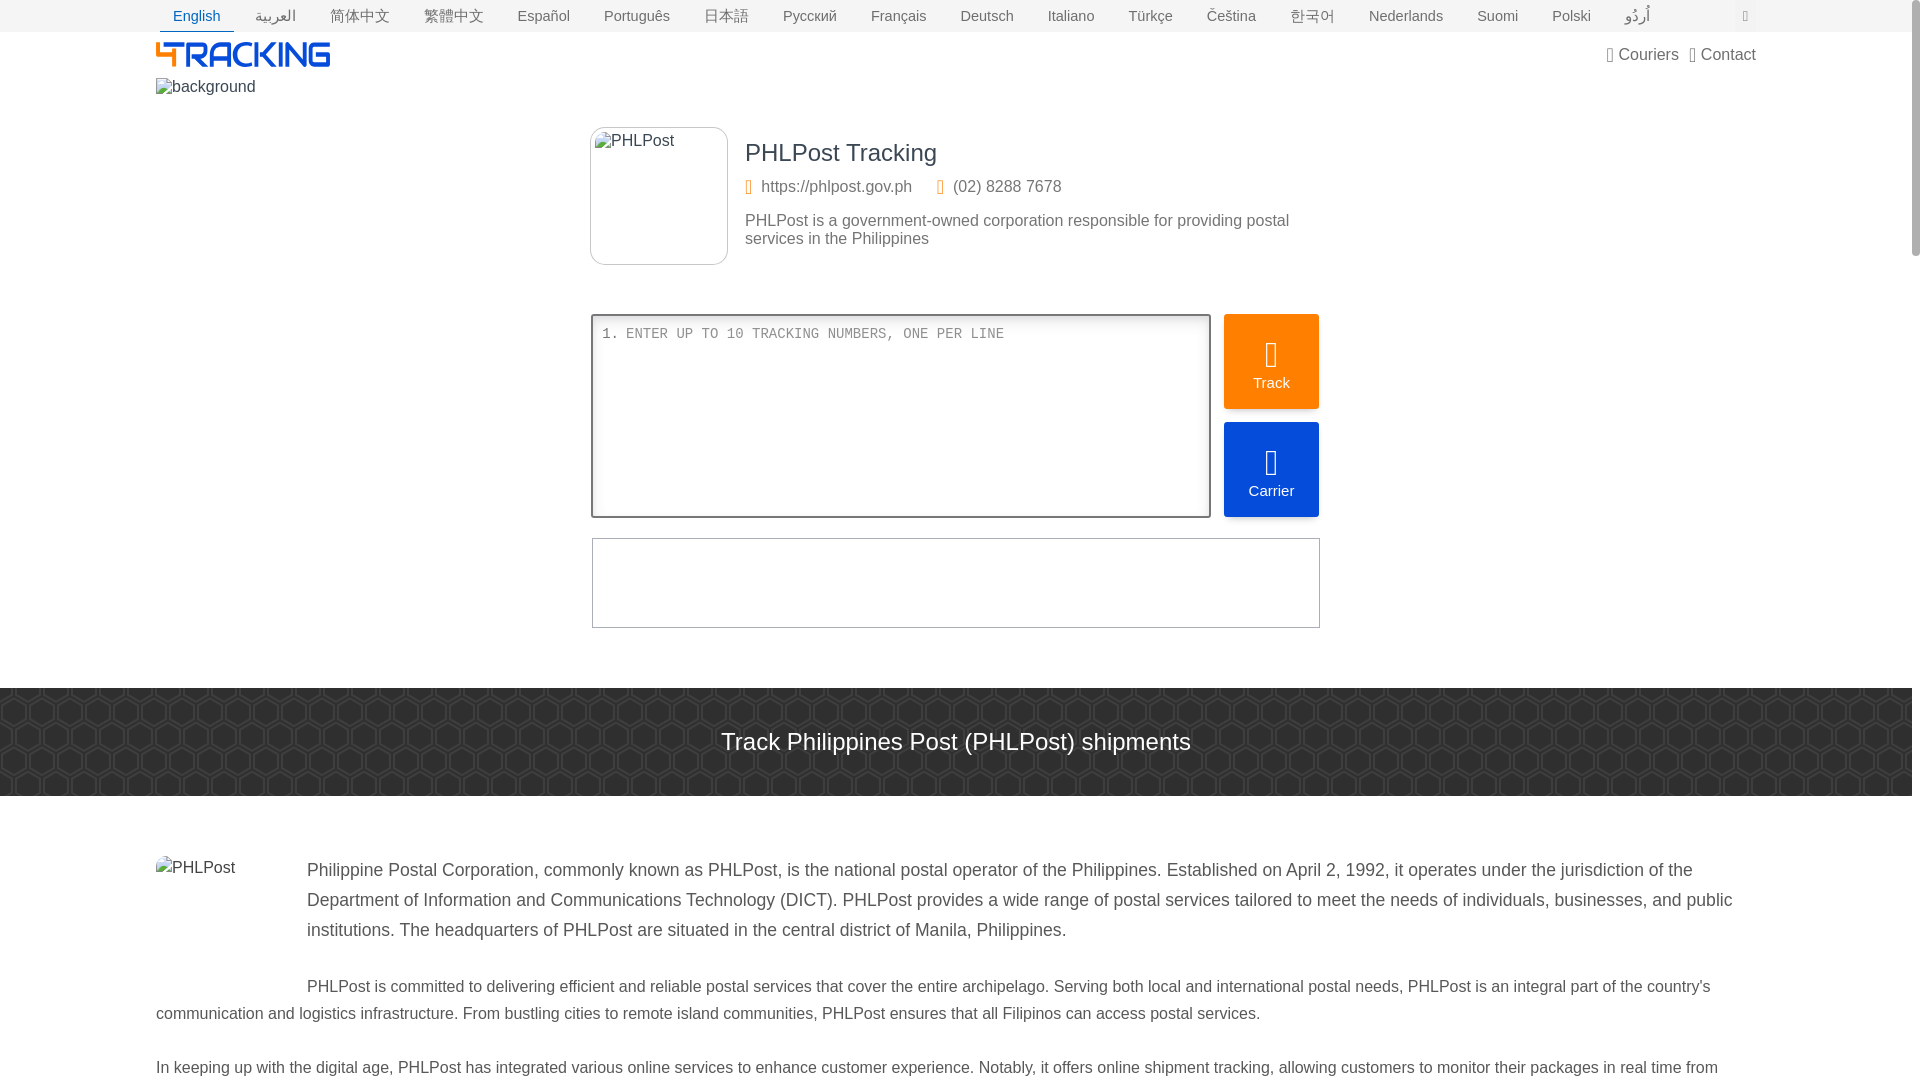 The width and height of the screenshot is (1920, 1080). What do you see at coordinates (454, 16) in the screenshot?
I see `Turkish` at bounding box center [454, 16].